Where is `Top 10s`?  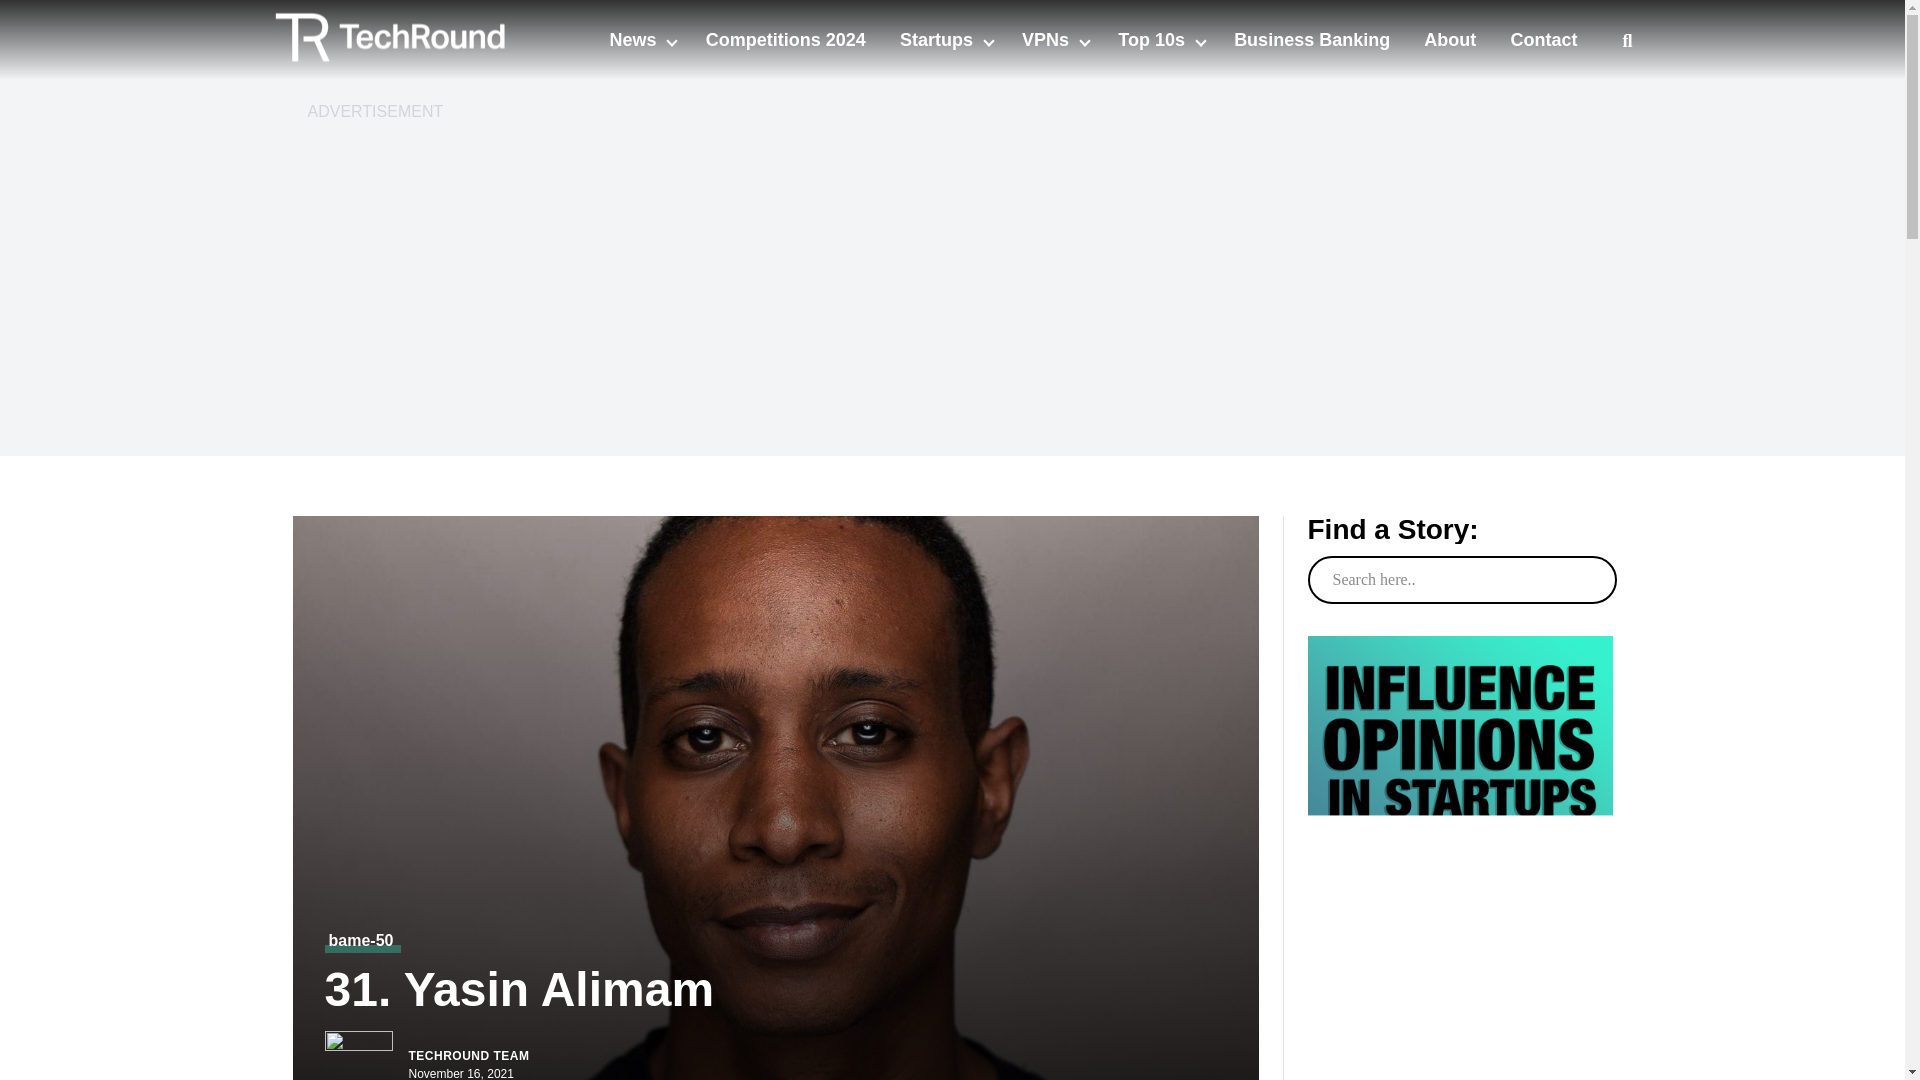 Top 10s is located at coordinates (1154, 40).